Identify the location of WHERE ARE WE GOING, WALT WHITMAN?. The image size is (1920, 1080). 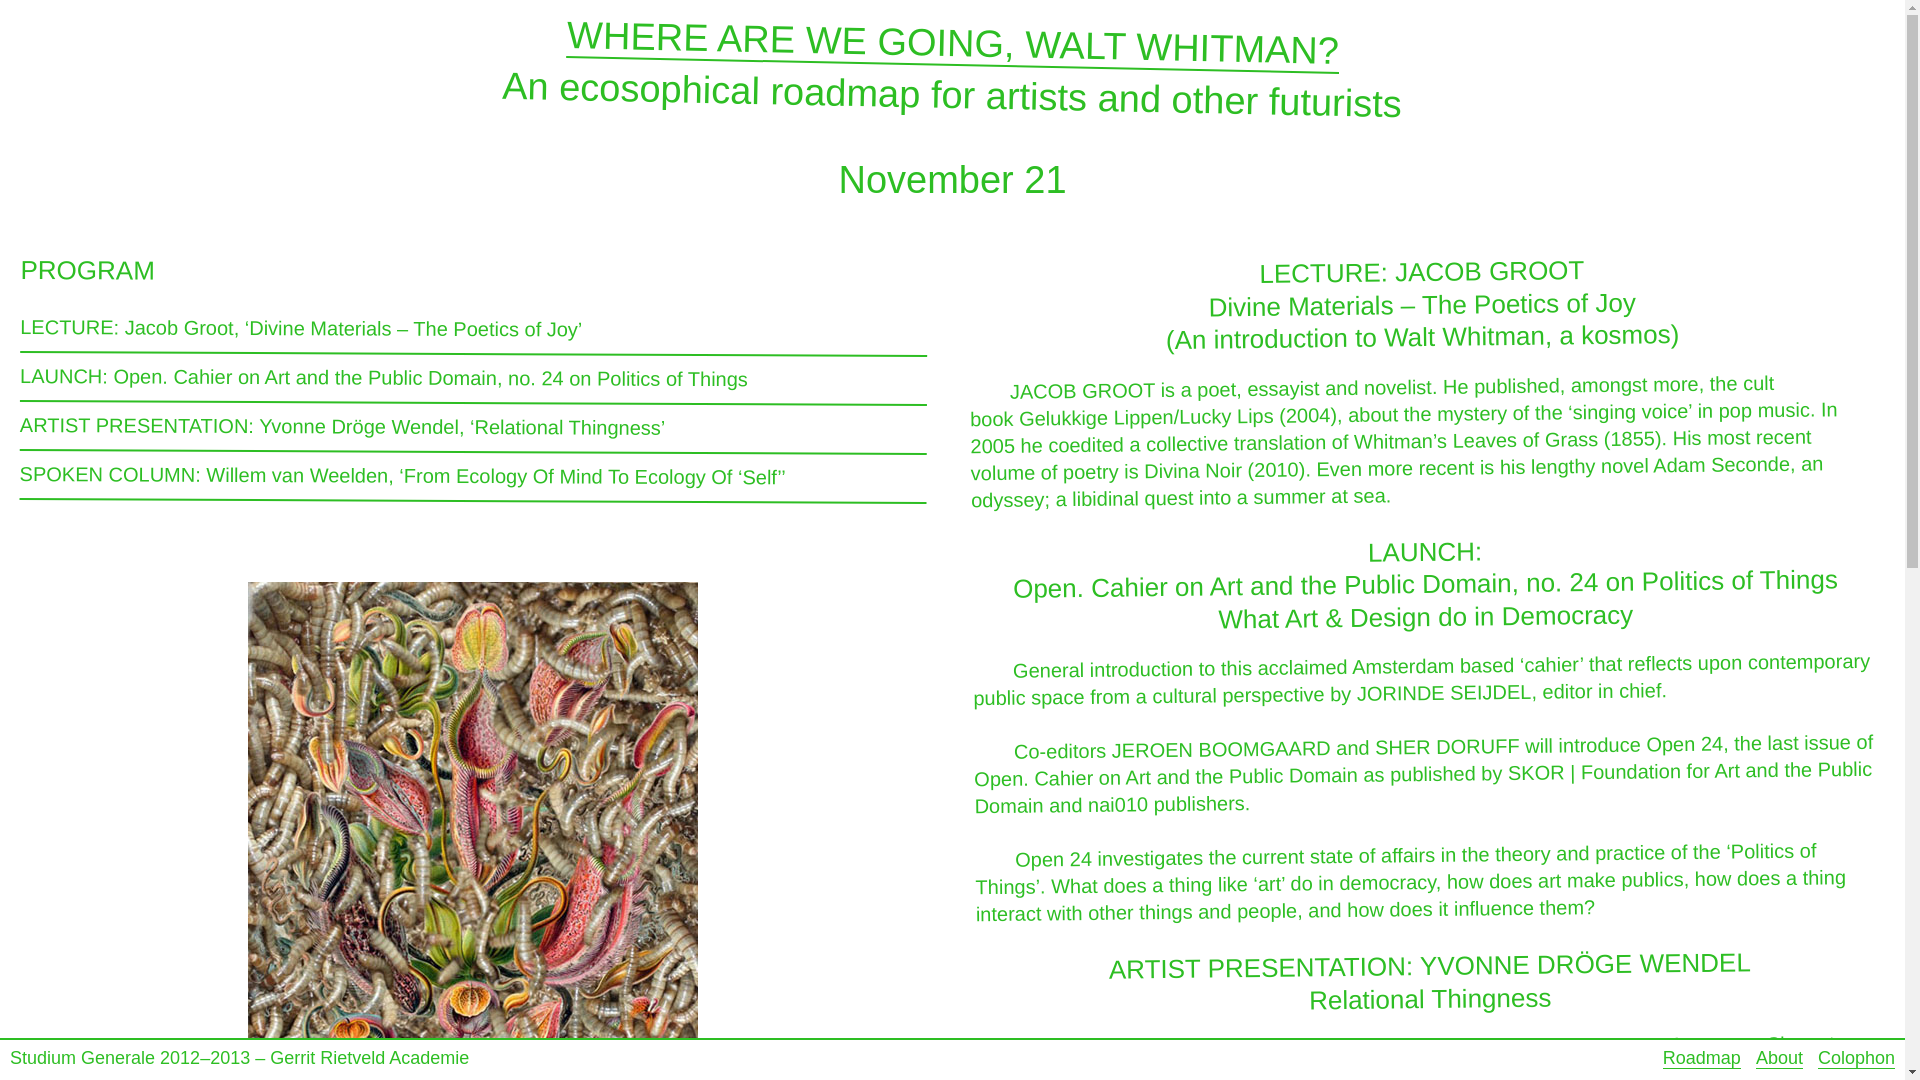
(952, 36).